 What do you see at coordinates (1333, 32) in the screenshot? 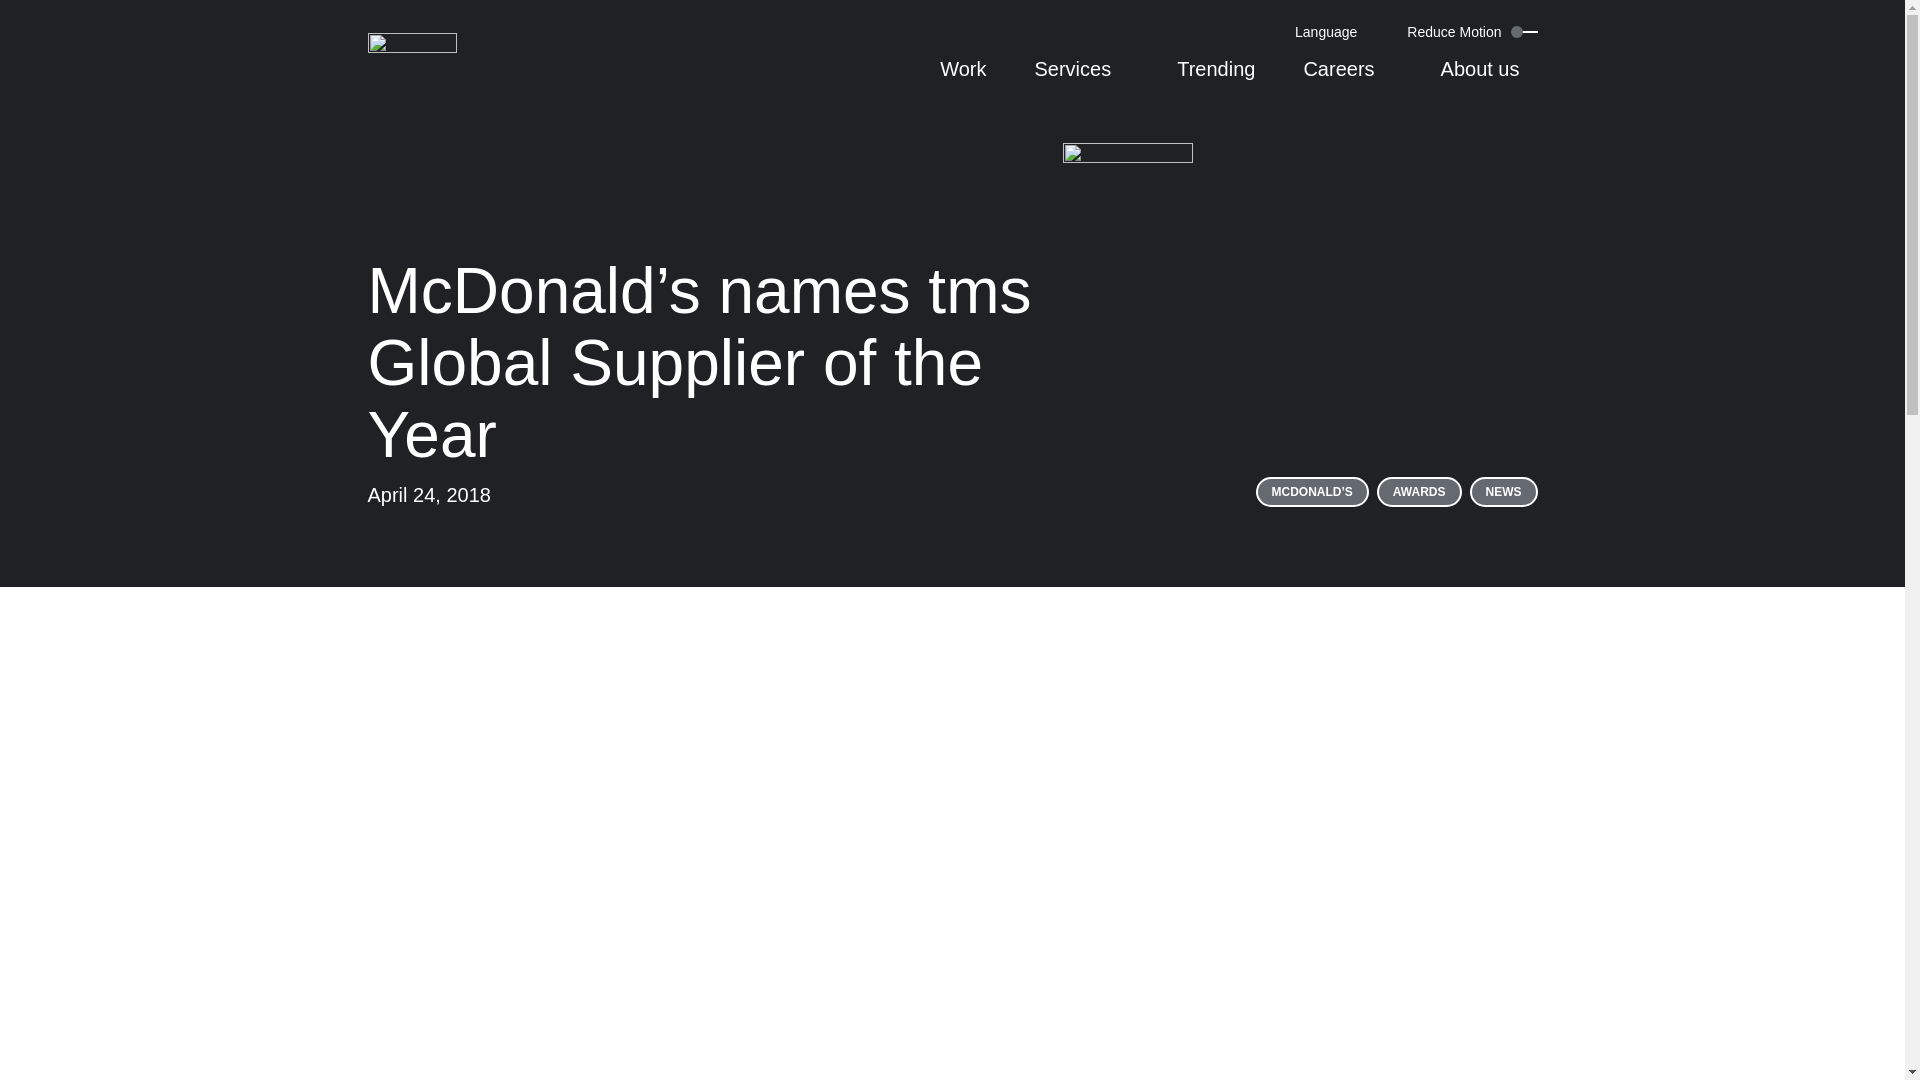
I see `Language` at bounding box center [1333, 32].